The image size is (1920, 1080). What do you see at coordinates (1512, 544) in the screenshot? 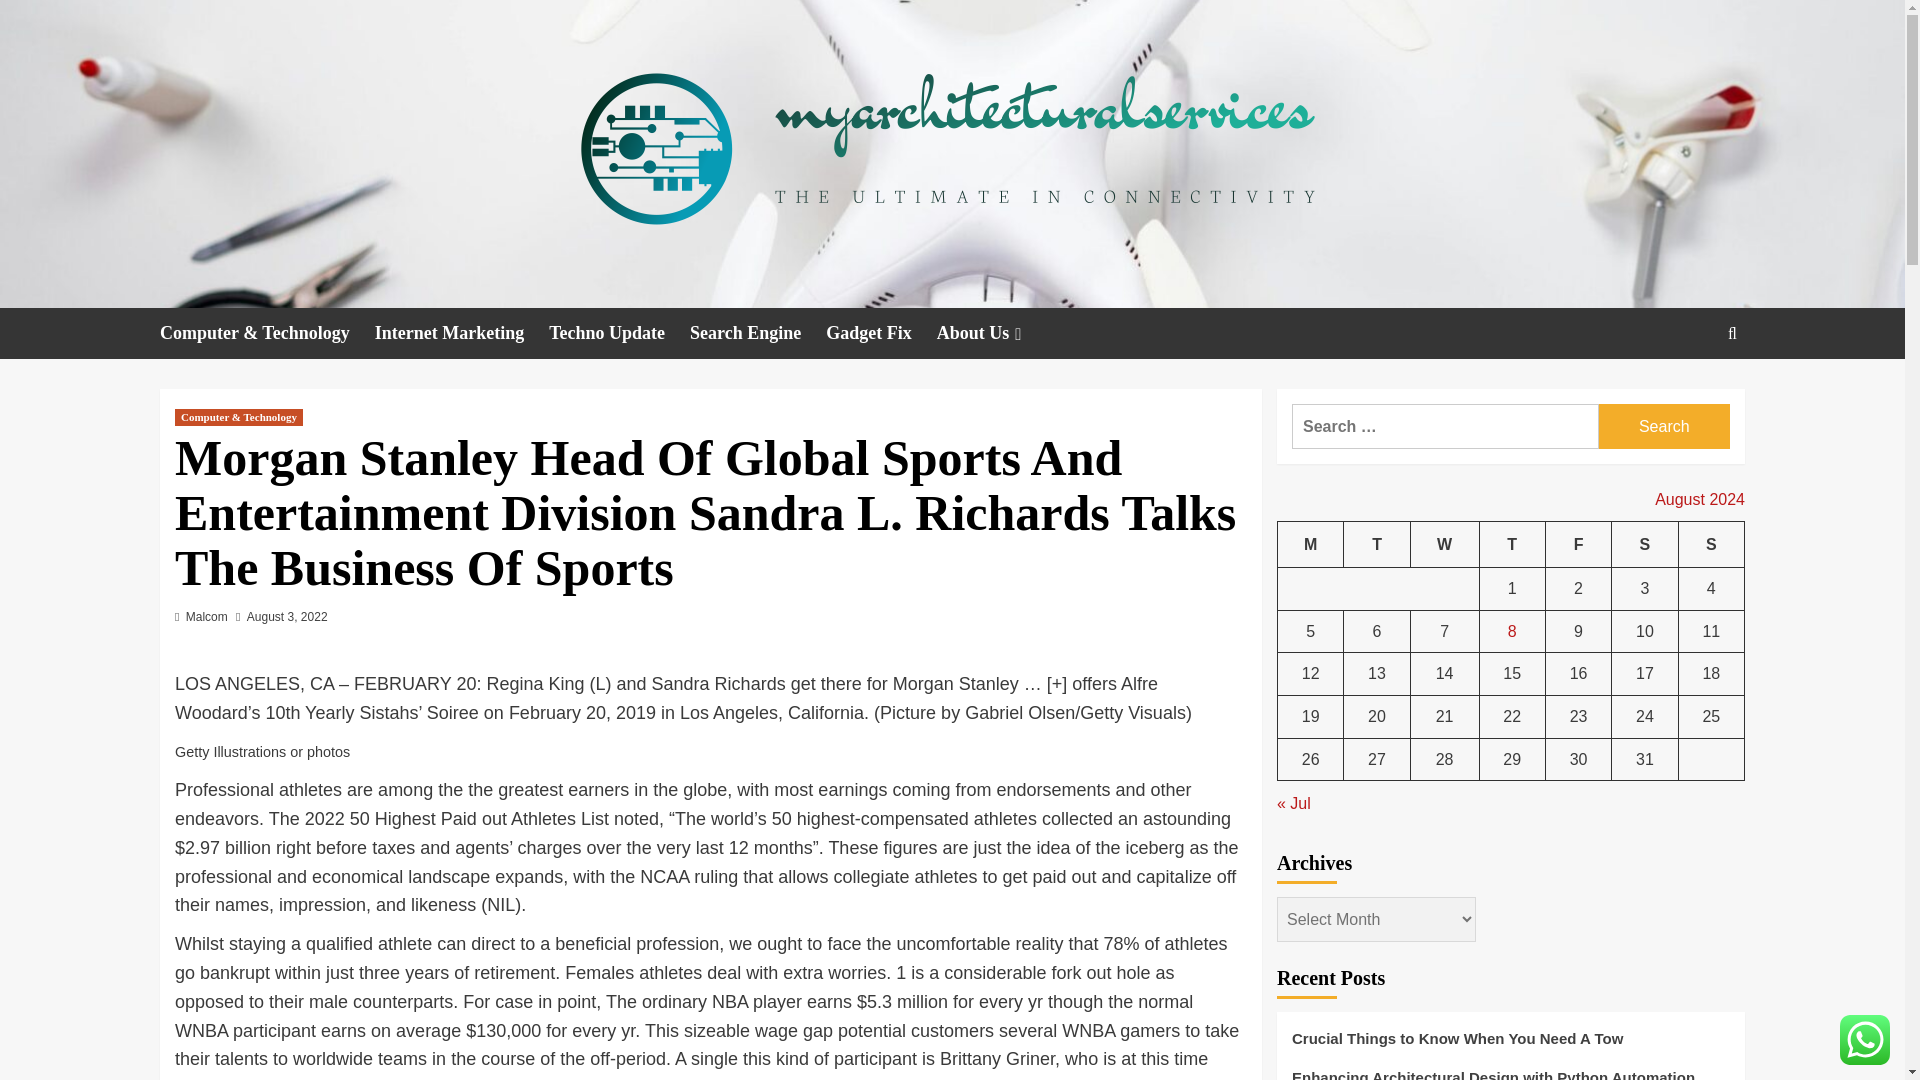
I see `Thursday` at bounding box center [1512, 544].